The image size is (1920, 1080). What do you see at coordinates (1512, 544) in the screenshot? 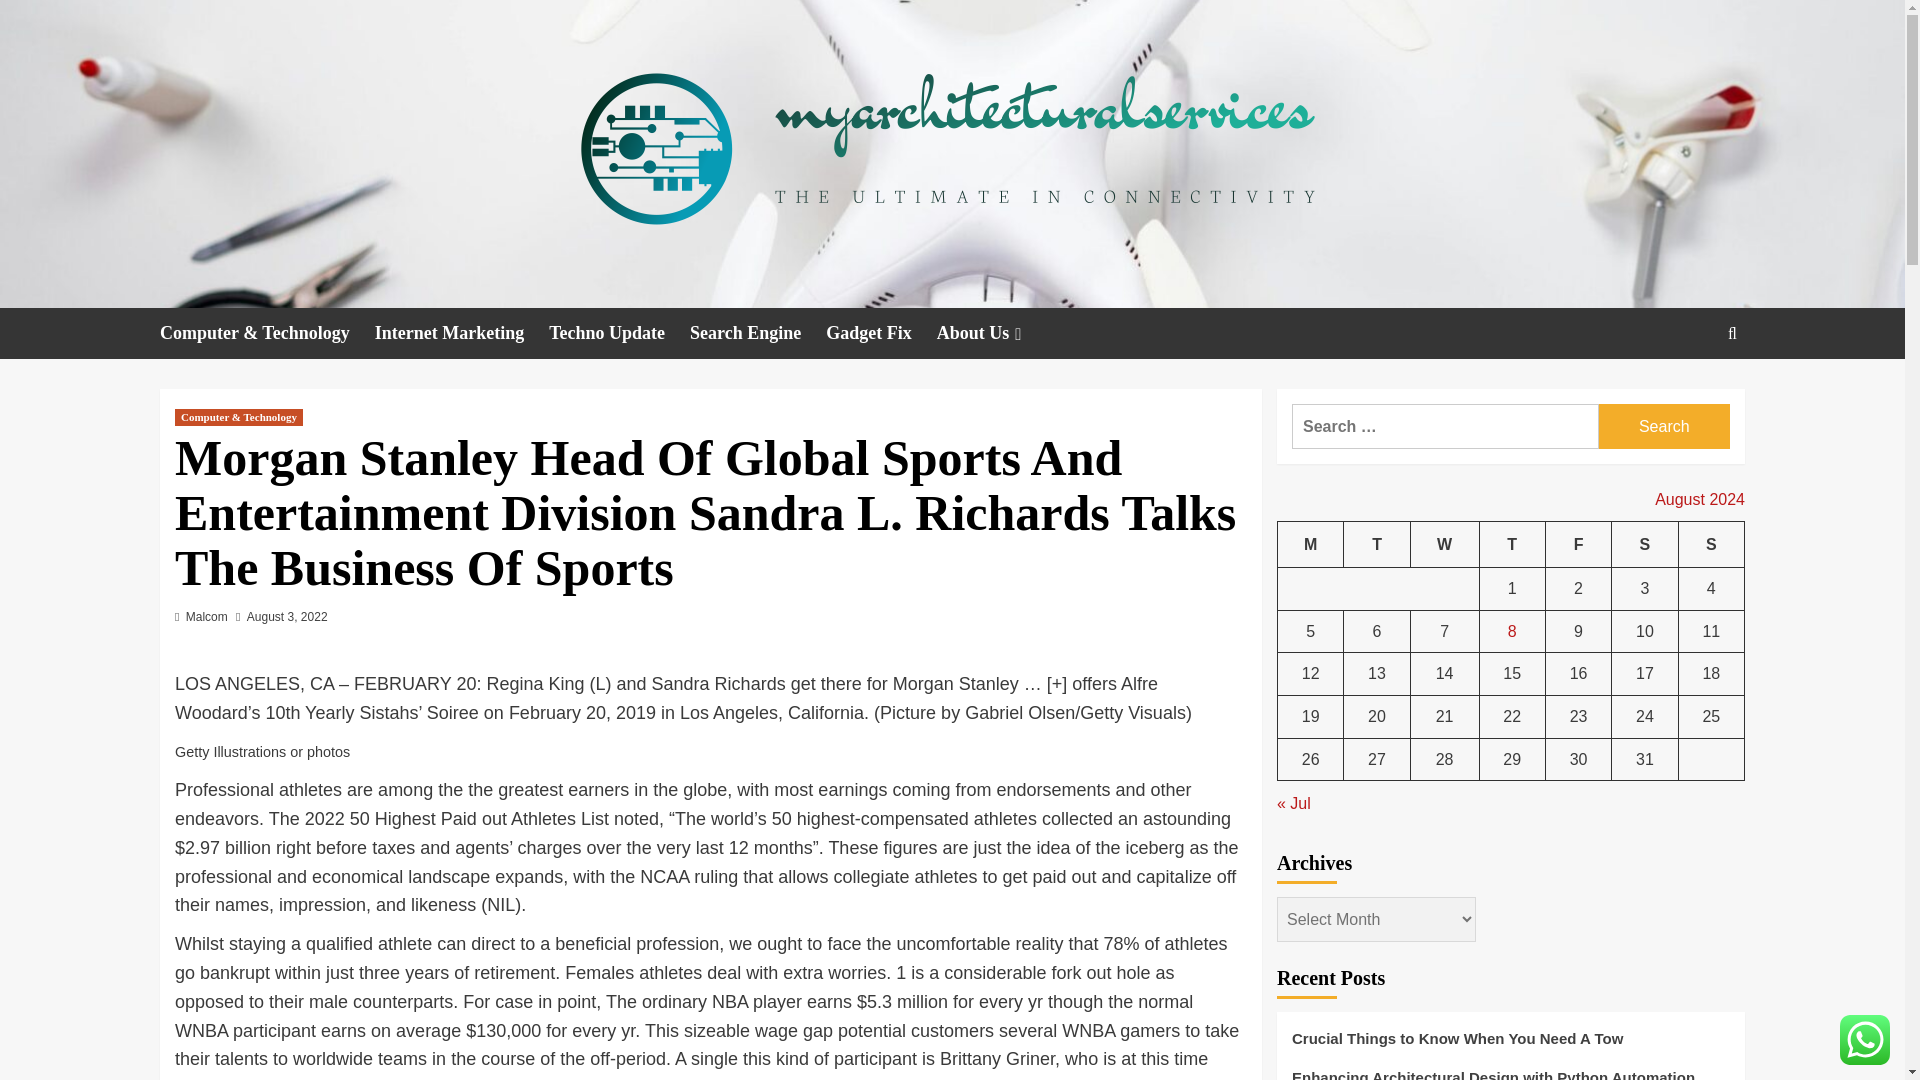
I see `Thursday` at bounding box center [1512, 544].